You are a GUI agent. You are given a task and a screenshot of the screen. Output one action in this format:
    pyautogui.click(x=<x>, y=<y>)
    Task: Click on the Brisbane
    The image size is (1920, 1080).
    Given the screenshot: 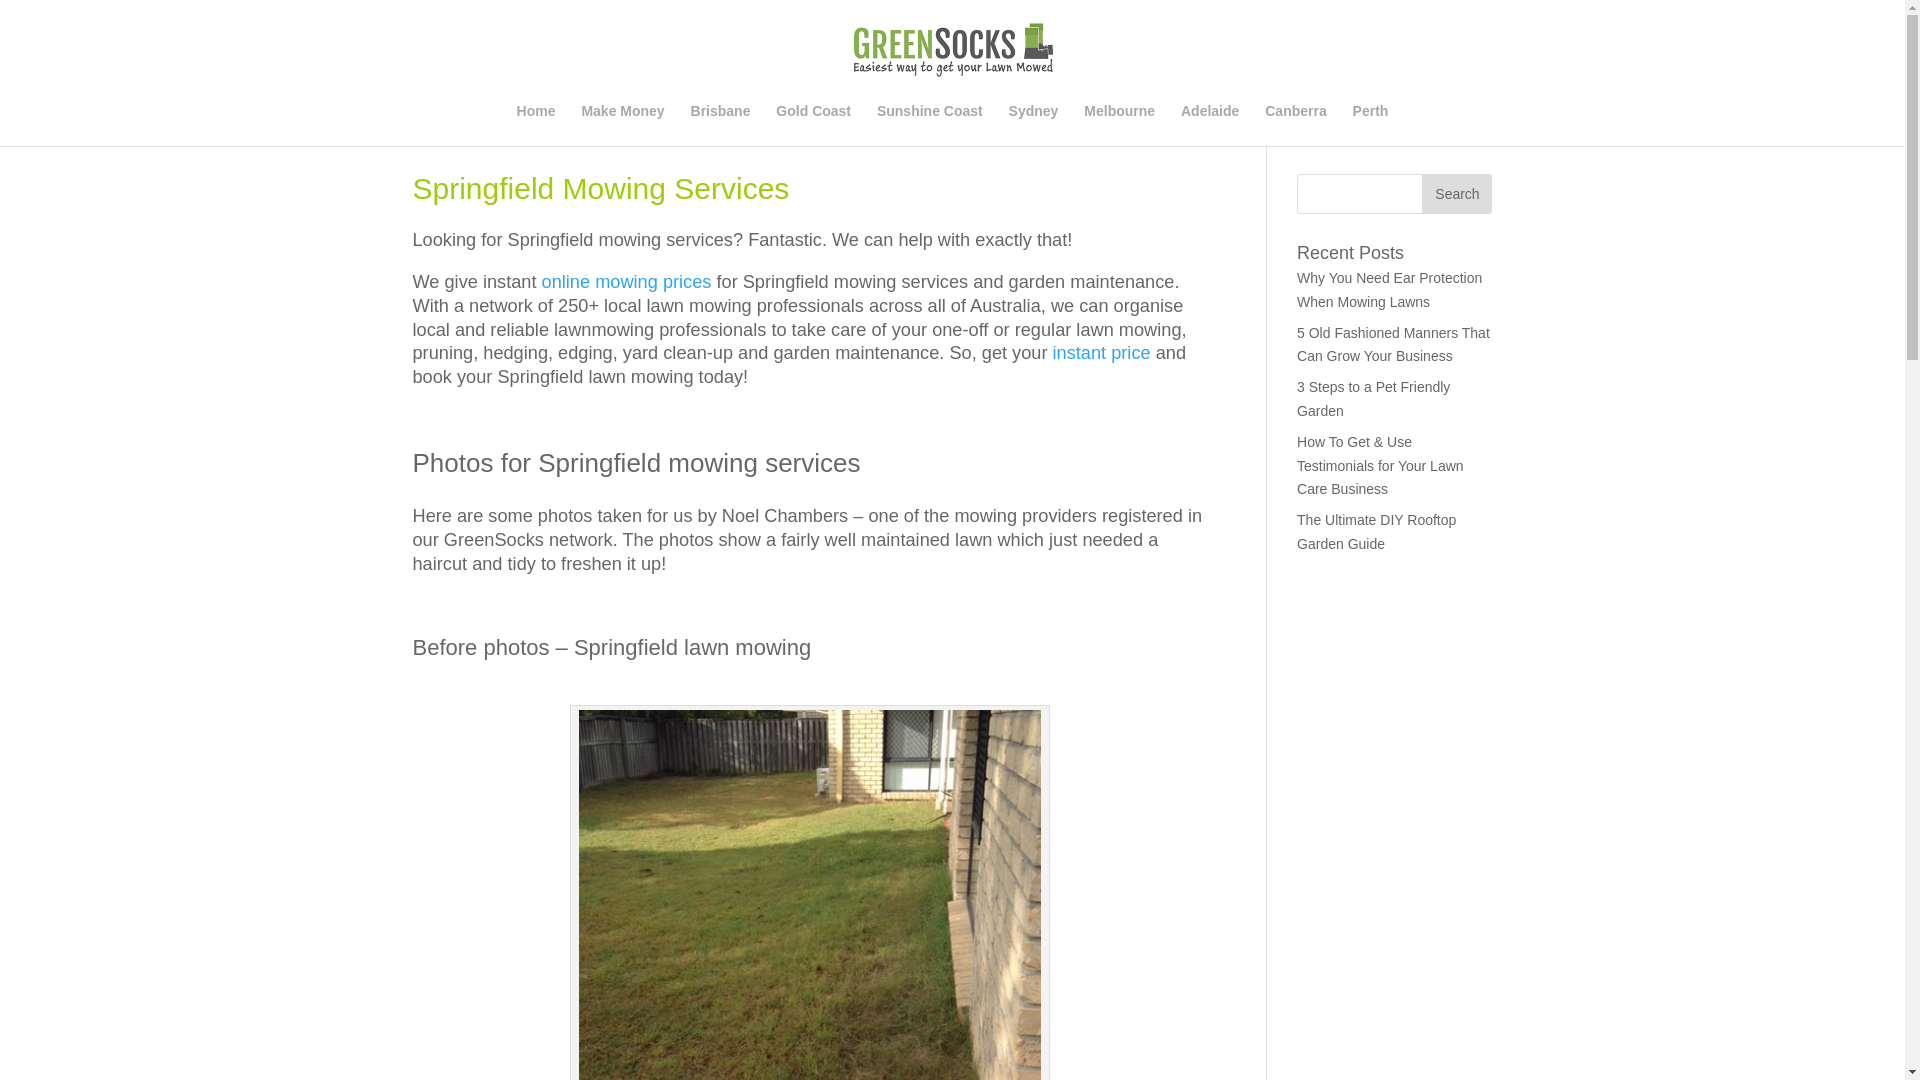 What is the action you would take?
    pyautogui.click(x=721, y=125)
    